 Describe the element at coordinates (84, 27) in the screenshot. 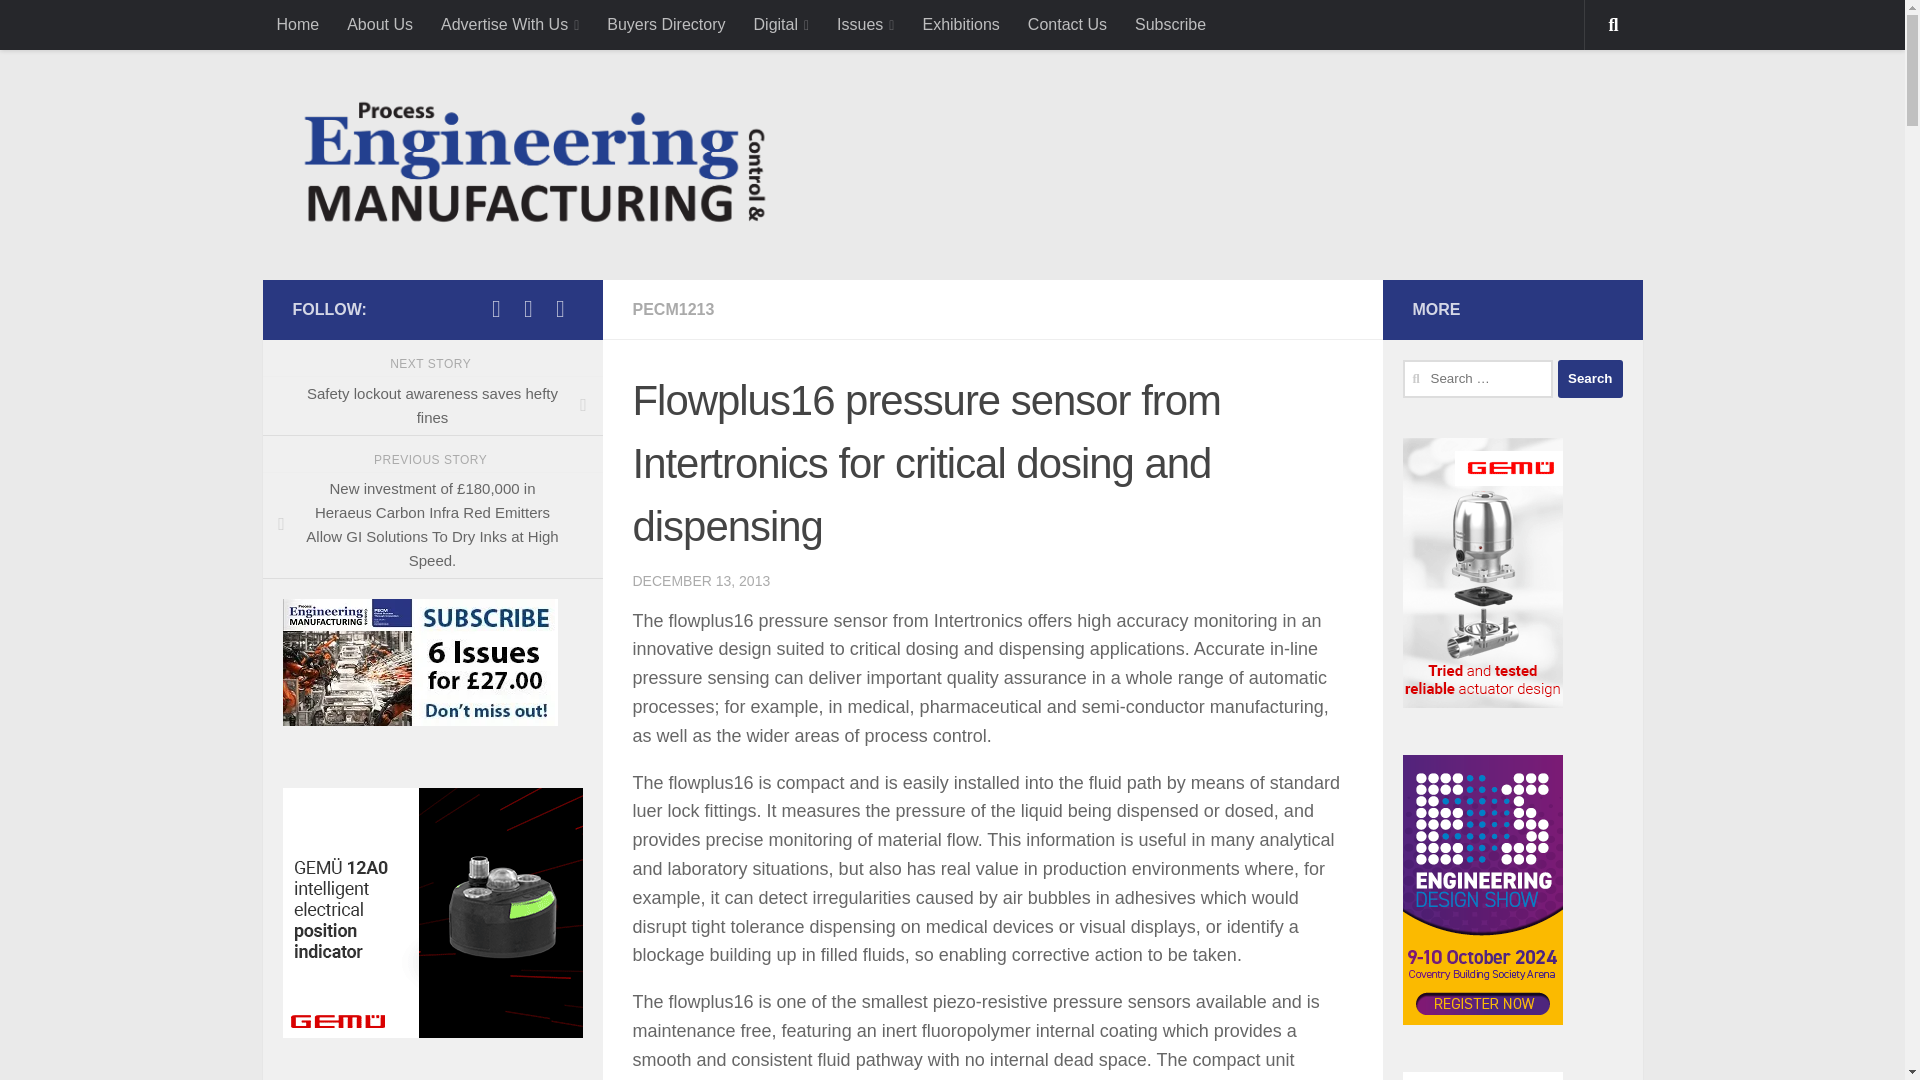

I see `Skip to content` at that location.